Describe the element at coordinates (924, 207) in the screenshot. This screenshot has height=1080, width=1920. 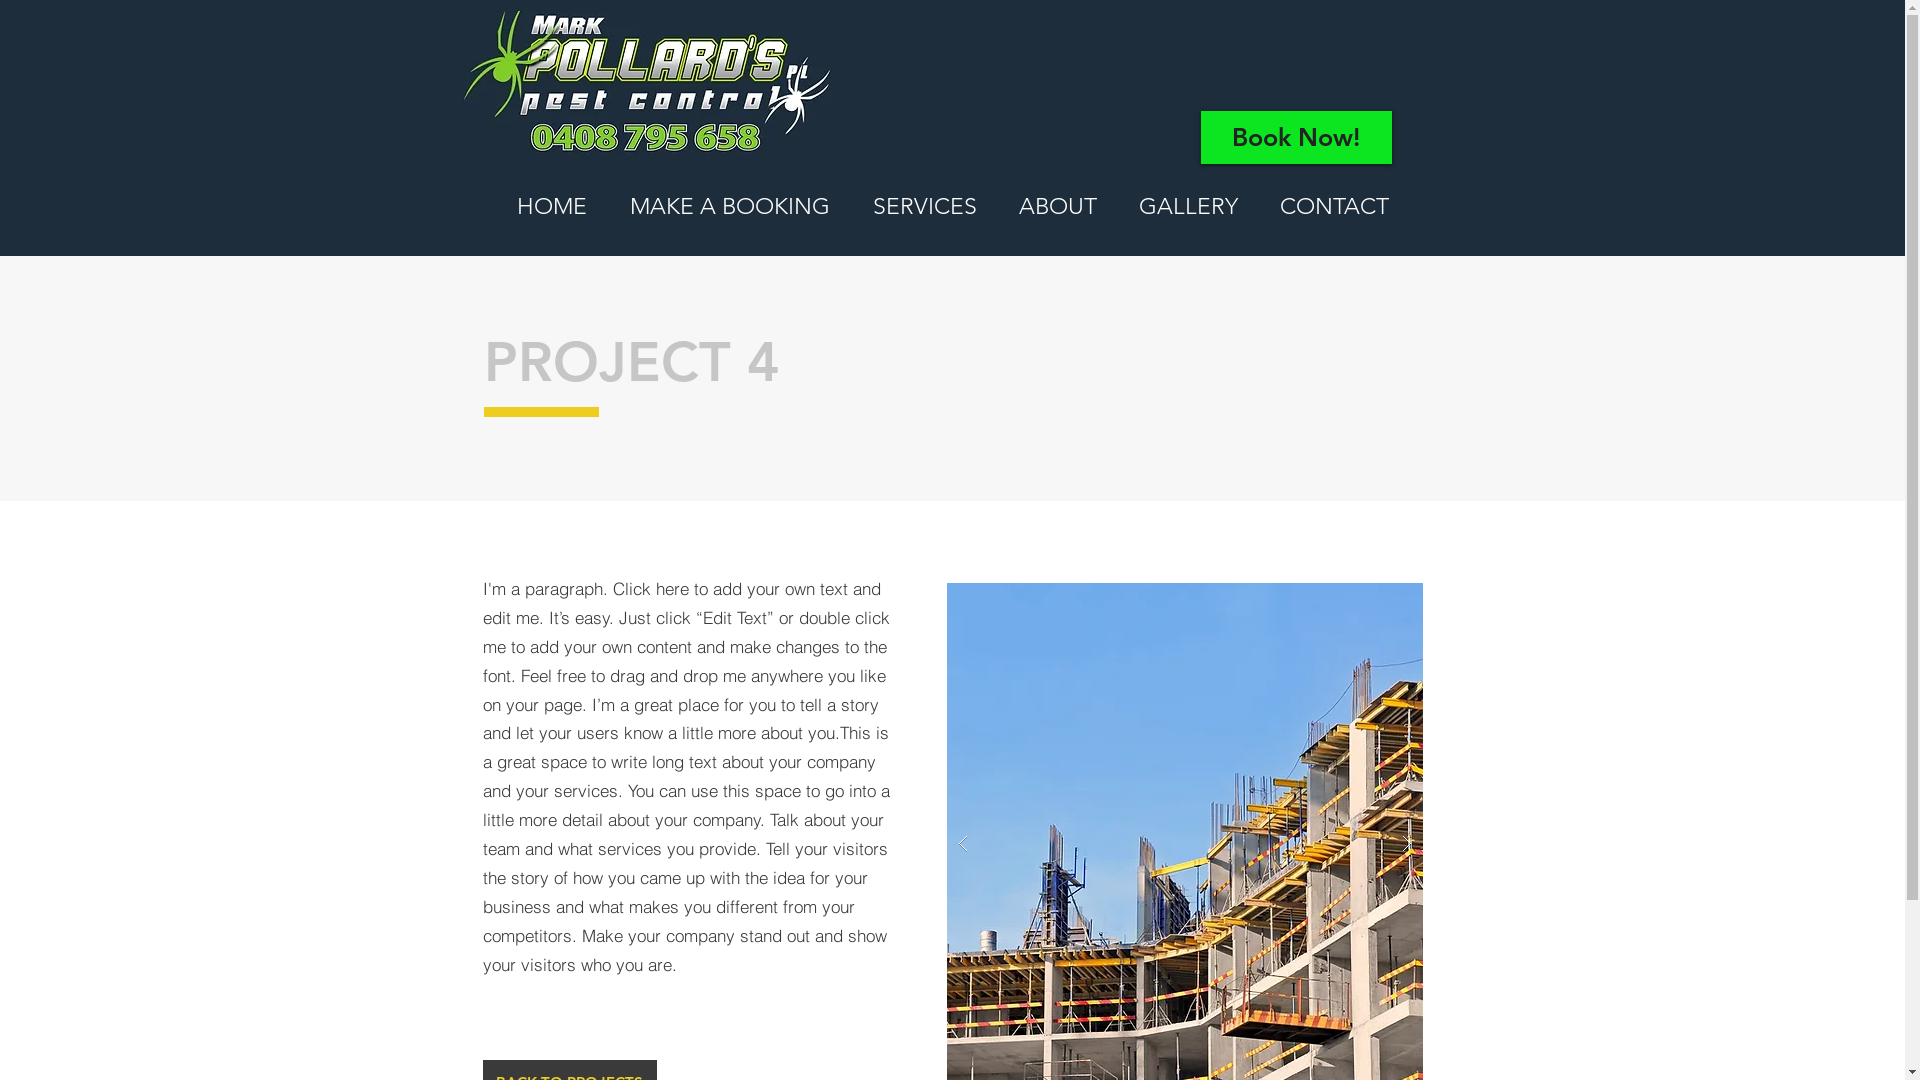
I see `SERVICES` at that location.